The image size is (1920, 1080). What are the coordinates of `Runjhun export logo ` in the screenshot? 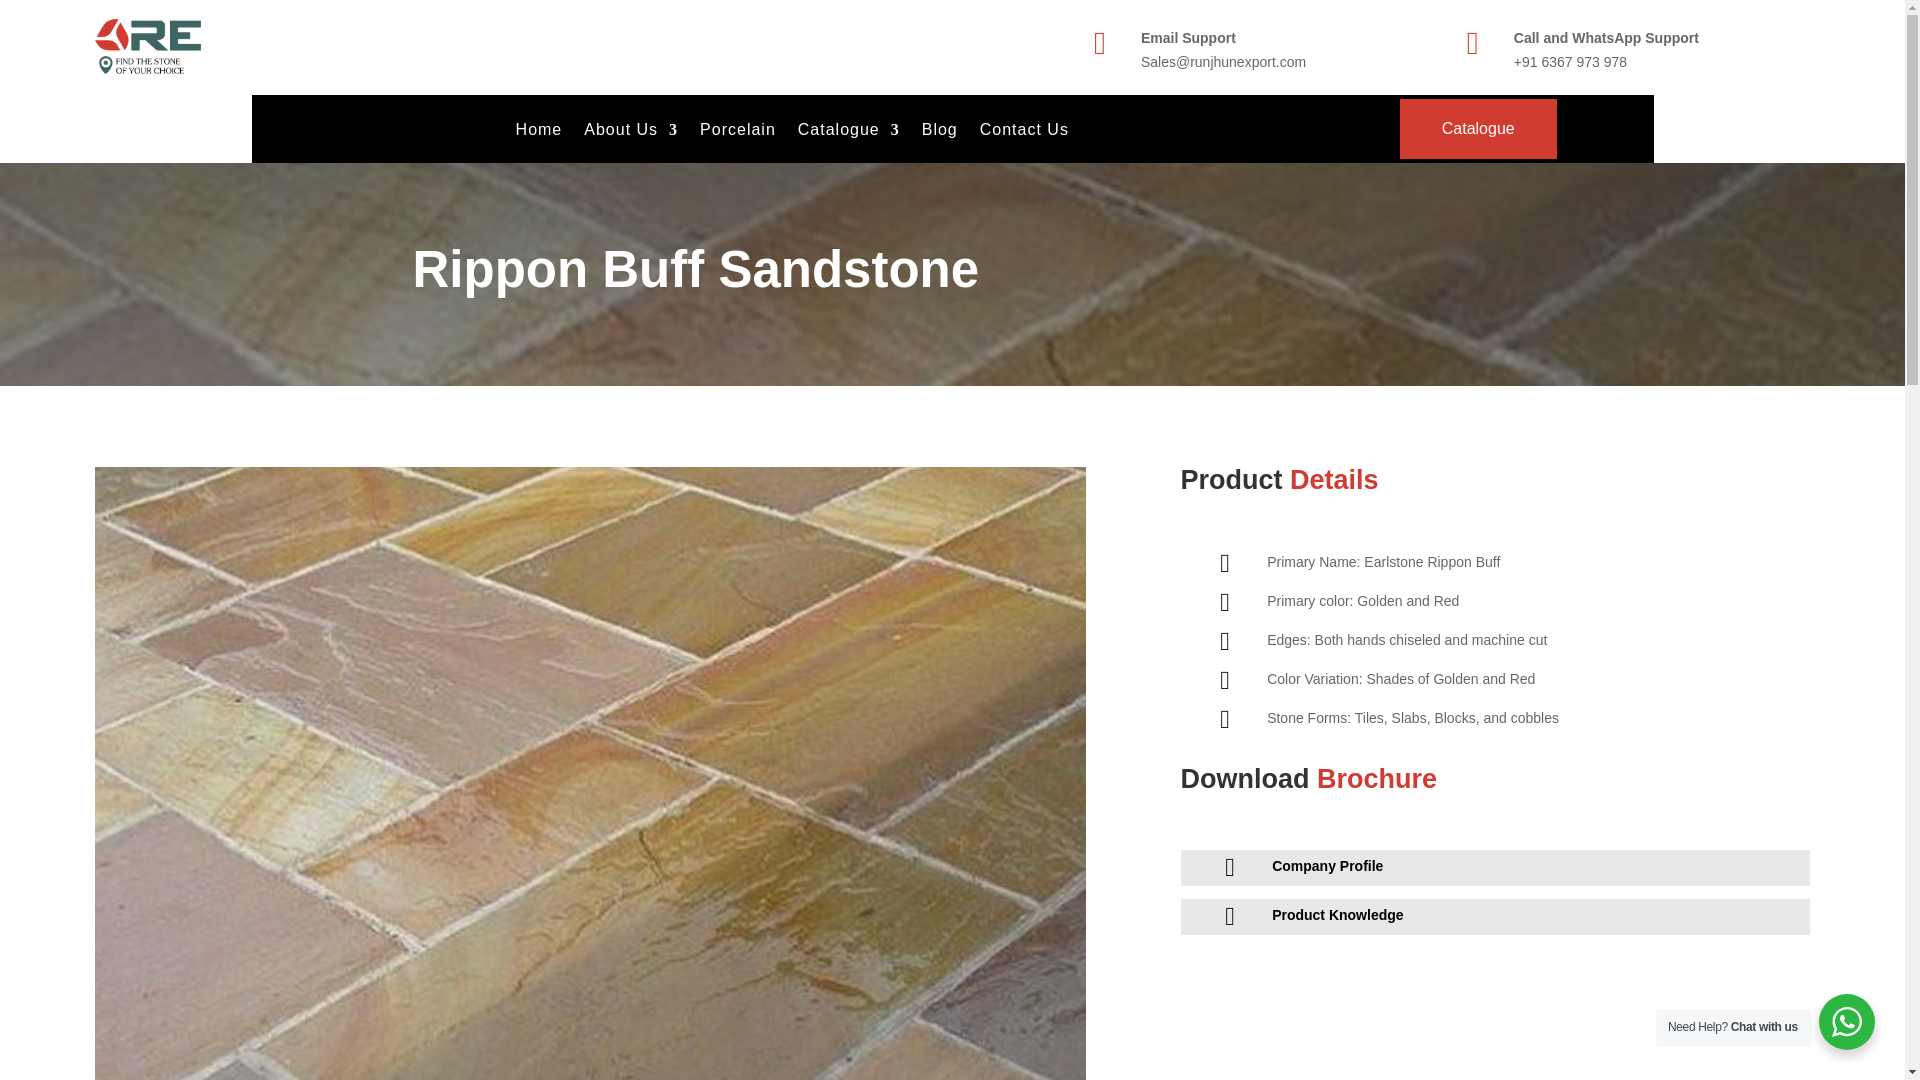 It's located at (148, 48).